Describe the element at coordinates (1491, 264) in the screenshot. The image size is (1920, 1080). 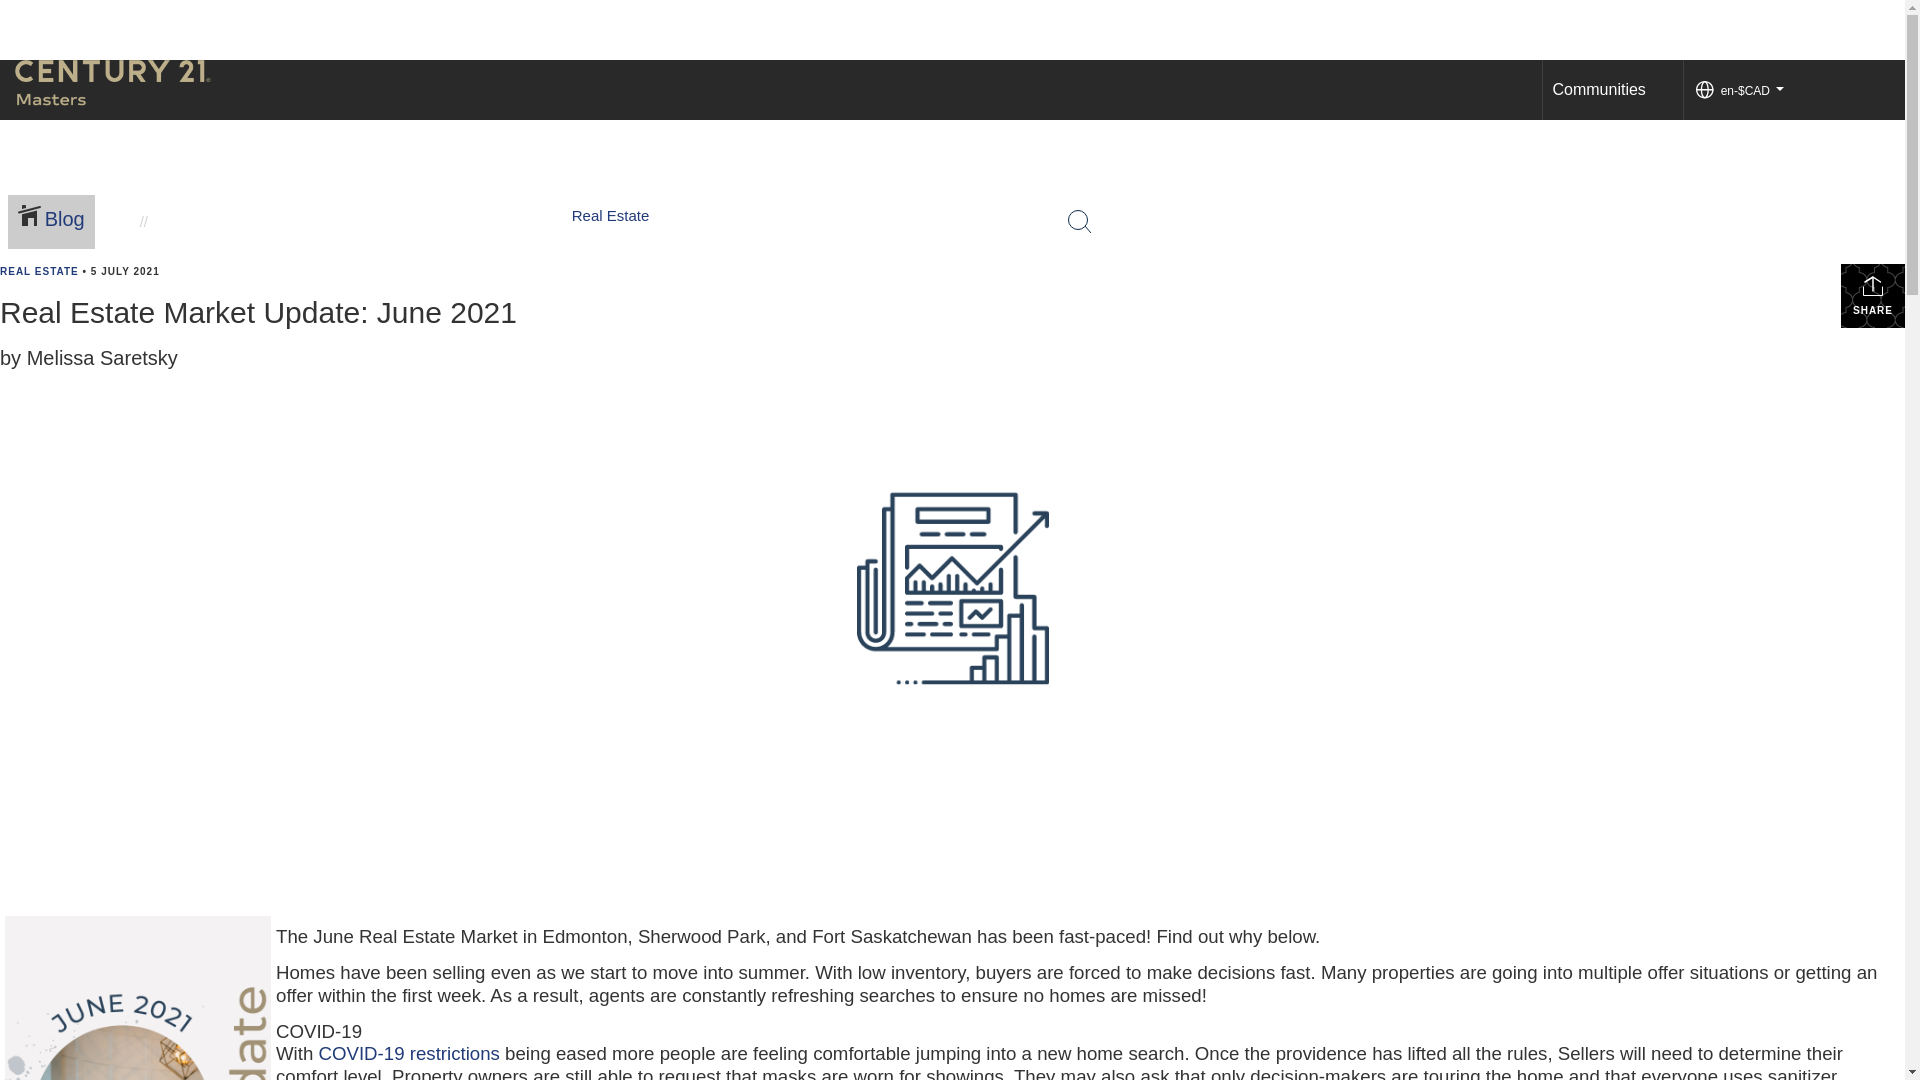
I see `Shop Local` at that location.